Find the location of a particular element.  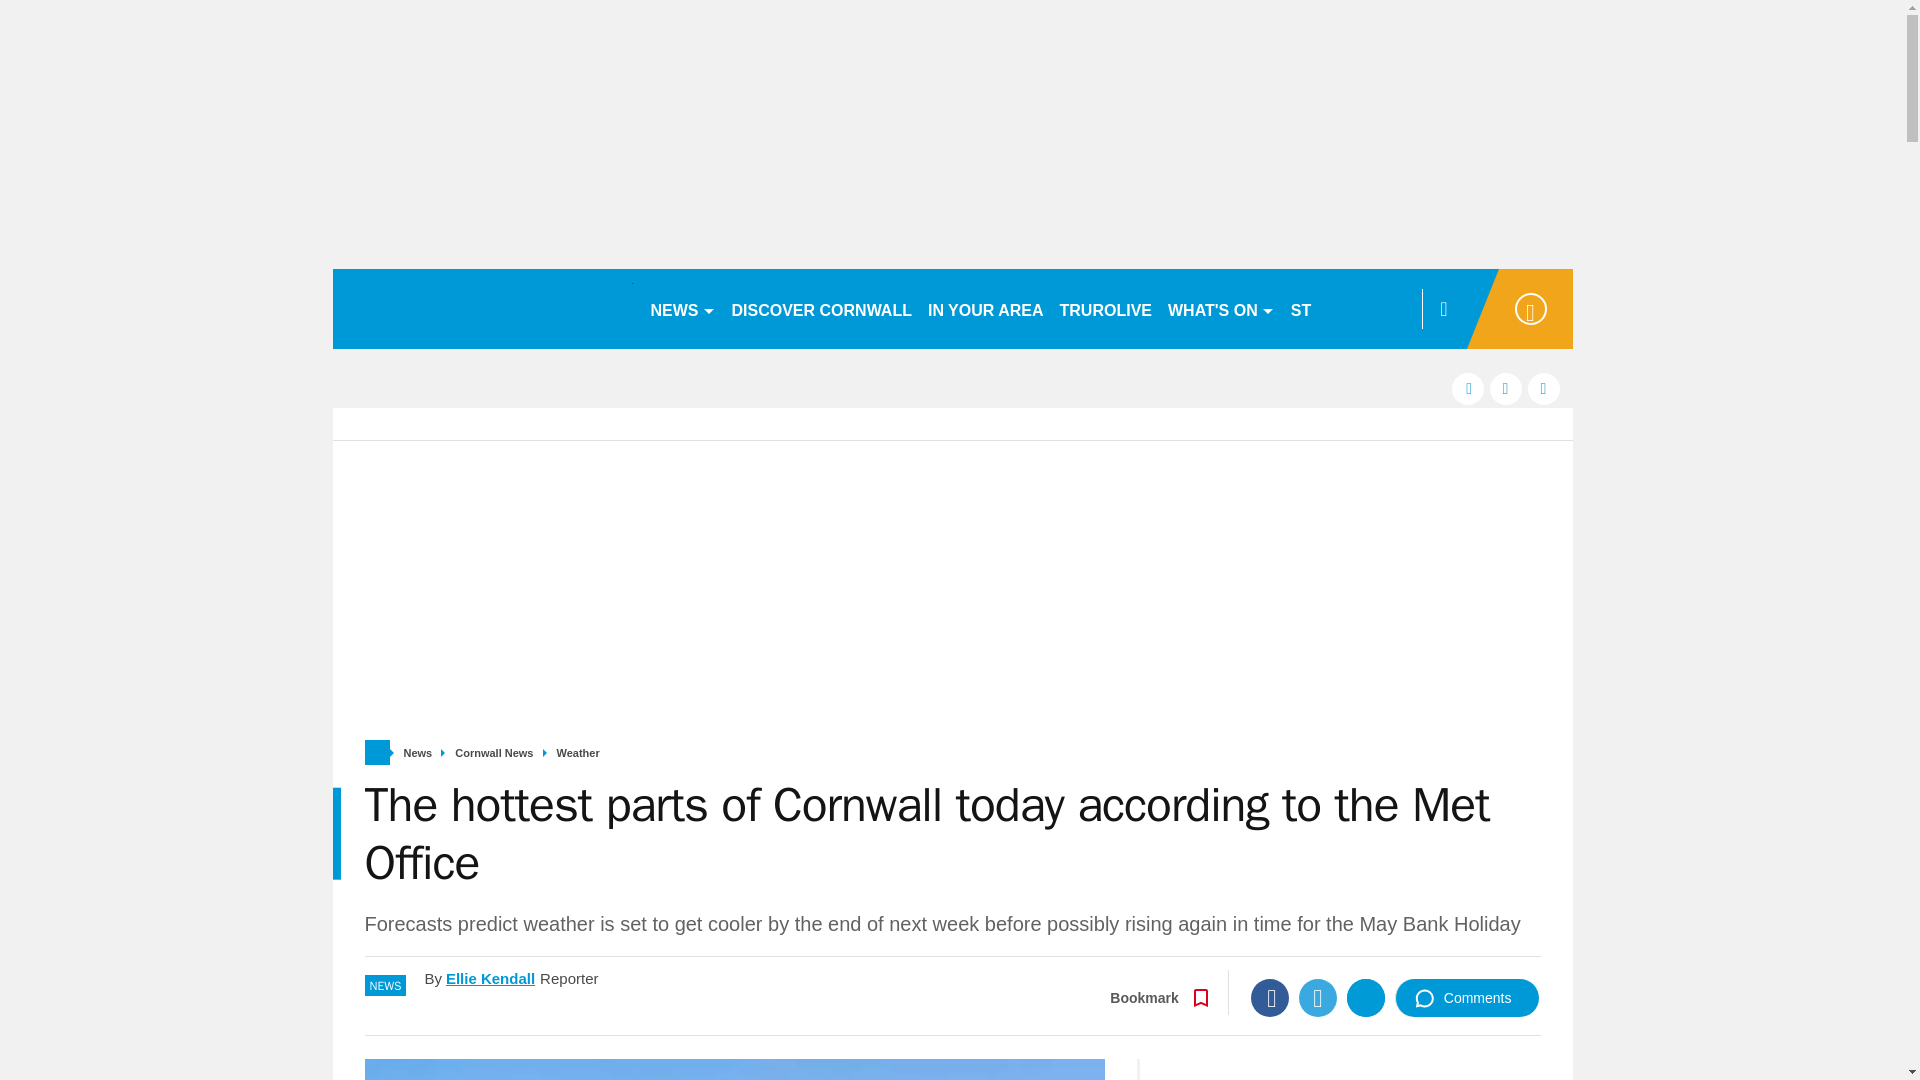

NEWS is located at coordinates (682, 308).